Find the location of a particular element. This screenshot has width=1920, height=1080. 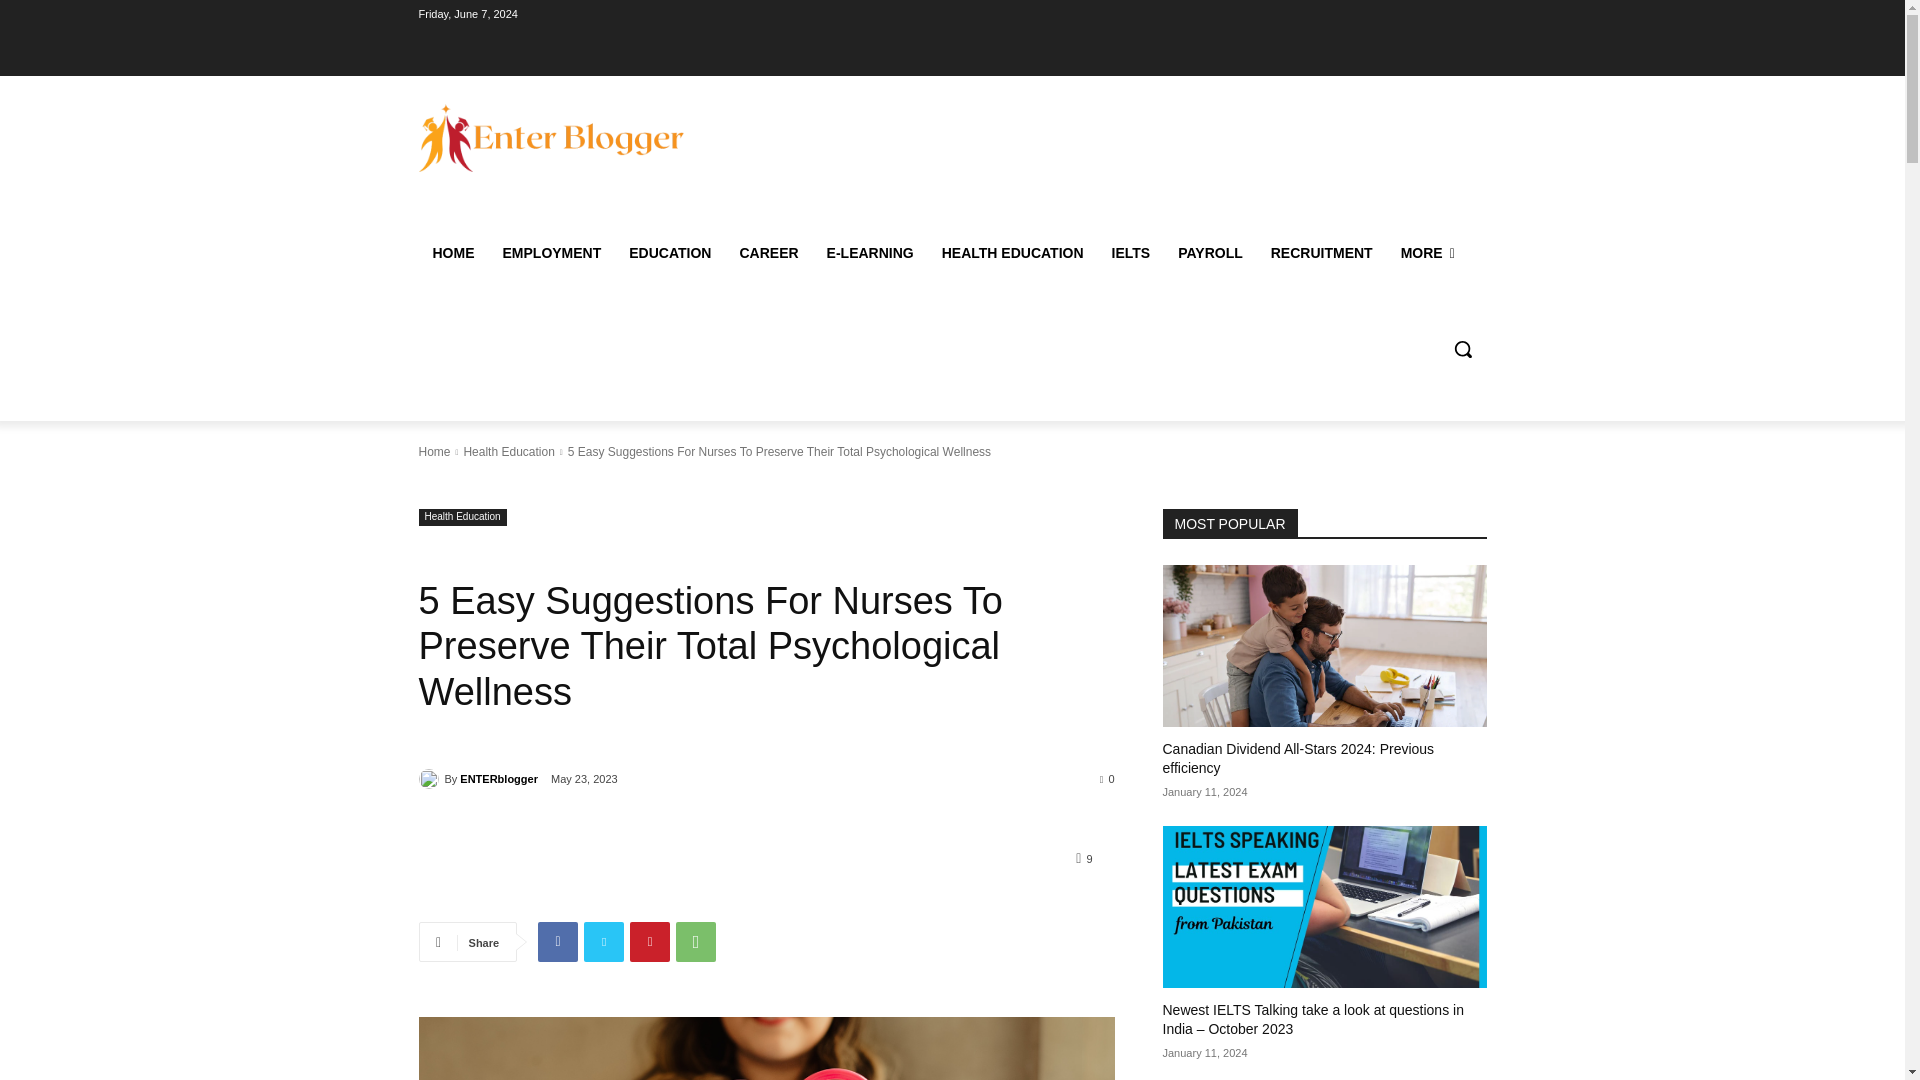

View all posts in Health Education is located at coordinates (508, 452).